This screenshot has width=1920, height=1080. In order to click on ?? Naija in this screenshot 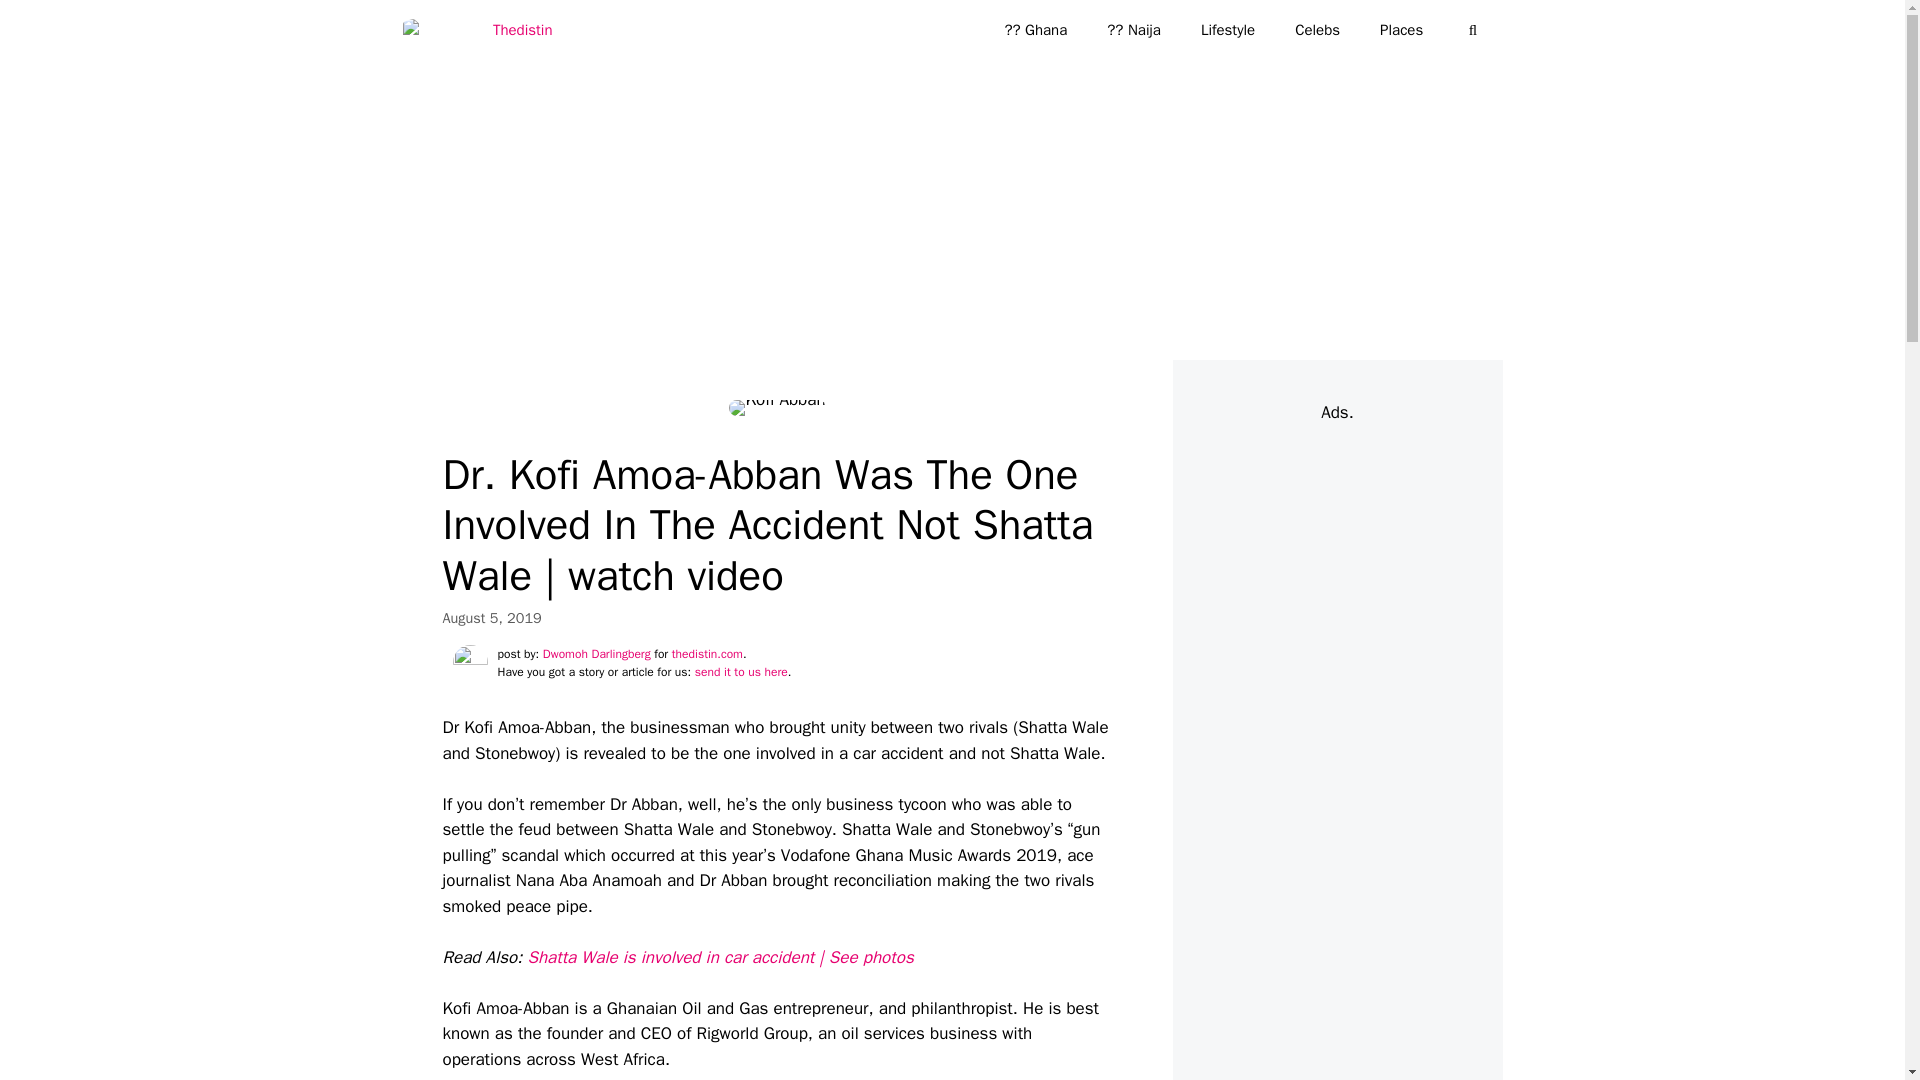, I will do `click(1133, 30)`.